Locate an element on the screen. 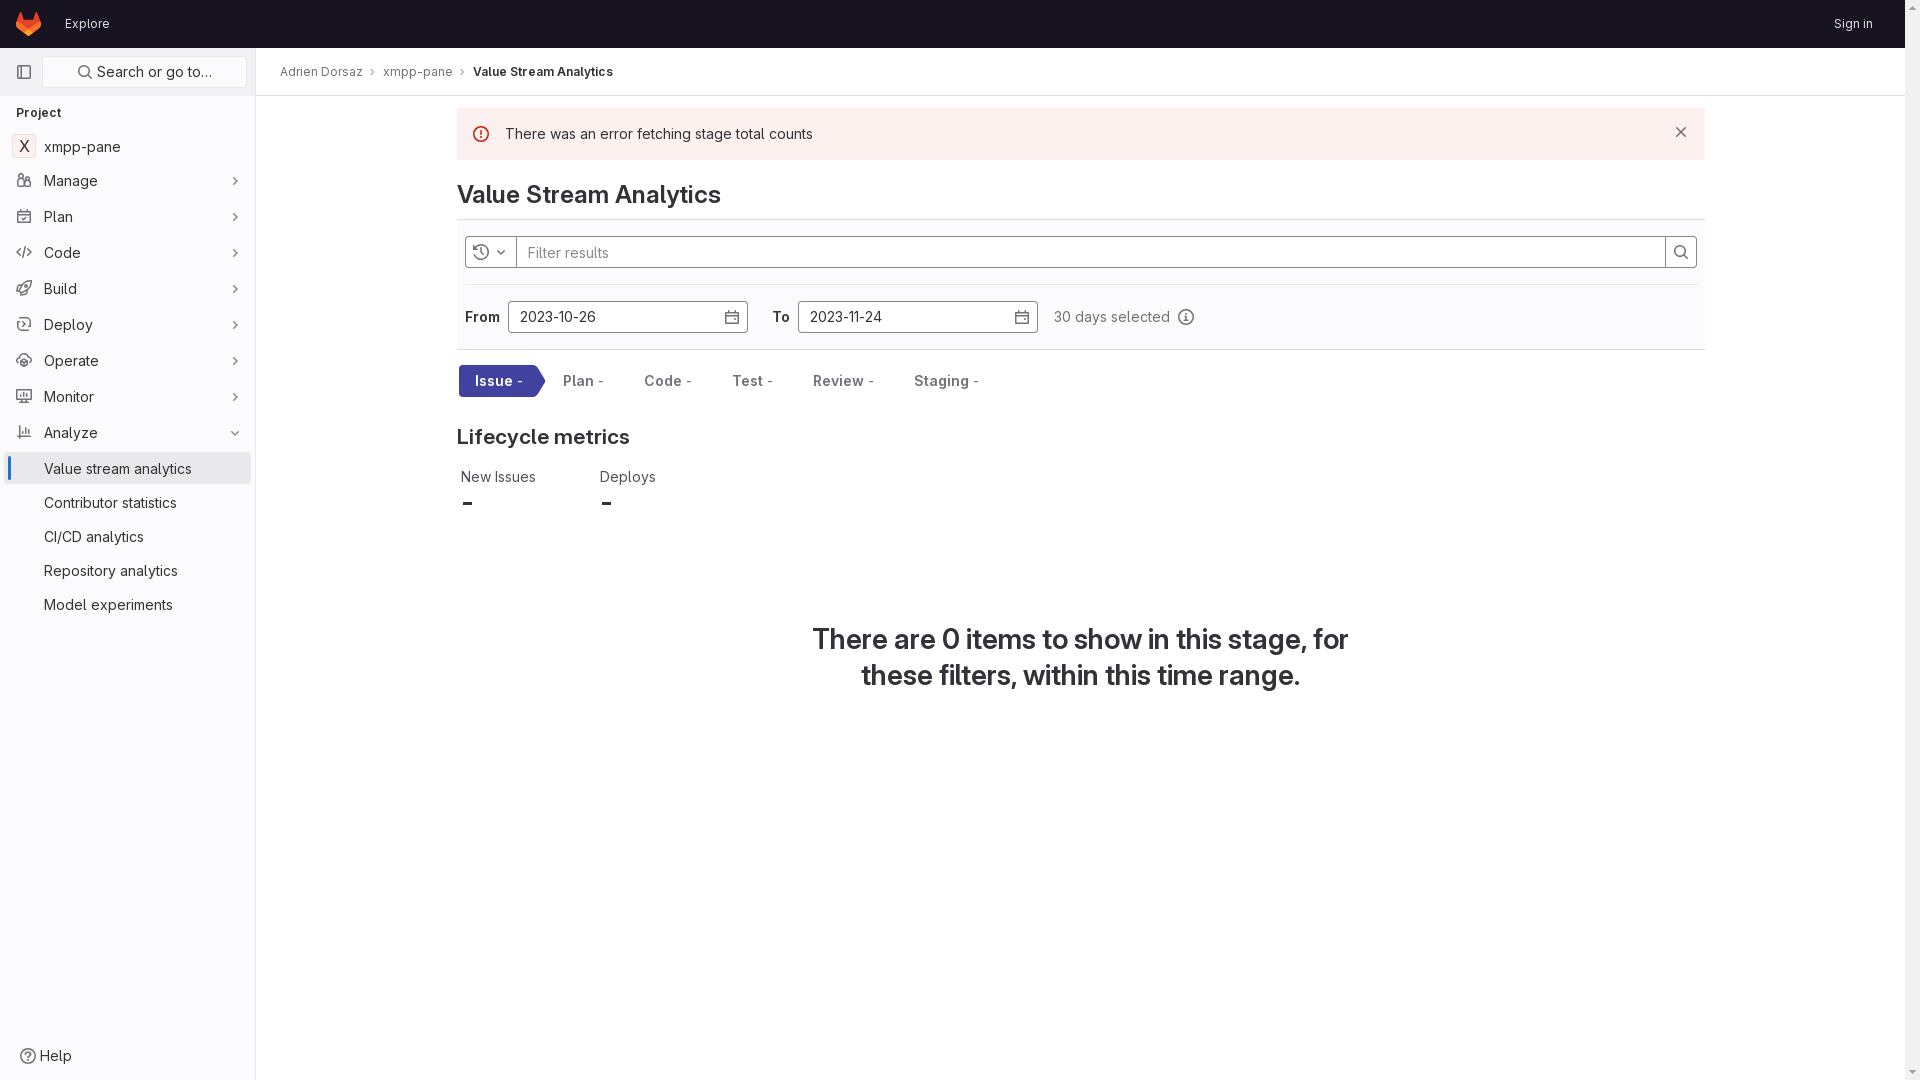 This screenshot has width=1920, height=1080. Help is located at coordinates (46, 1056).